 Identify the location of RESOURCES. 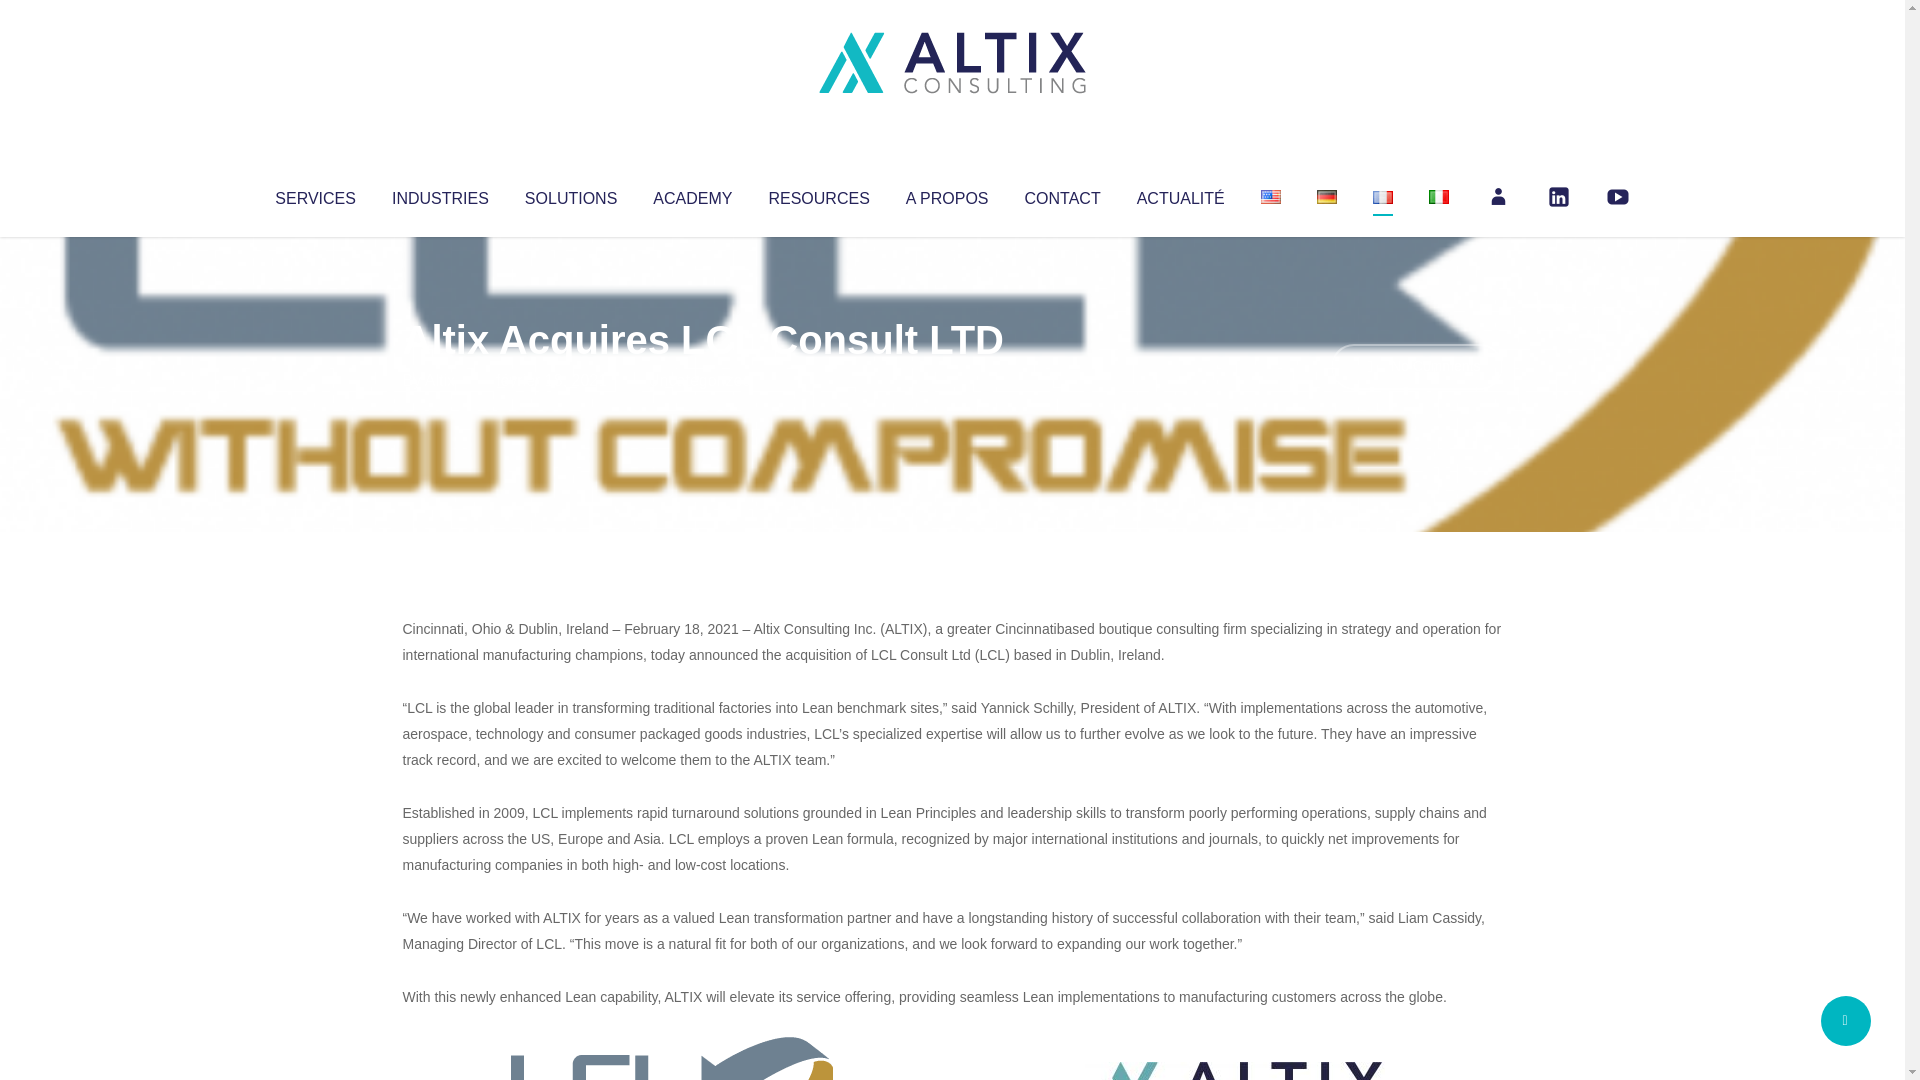
(818, 194).